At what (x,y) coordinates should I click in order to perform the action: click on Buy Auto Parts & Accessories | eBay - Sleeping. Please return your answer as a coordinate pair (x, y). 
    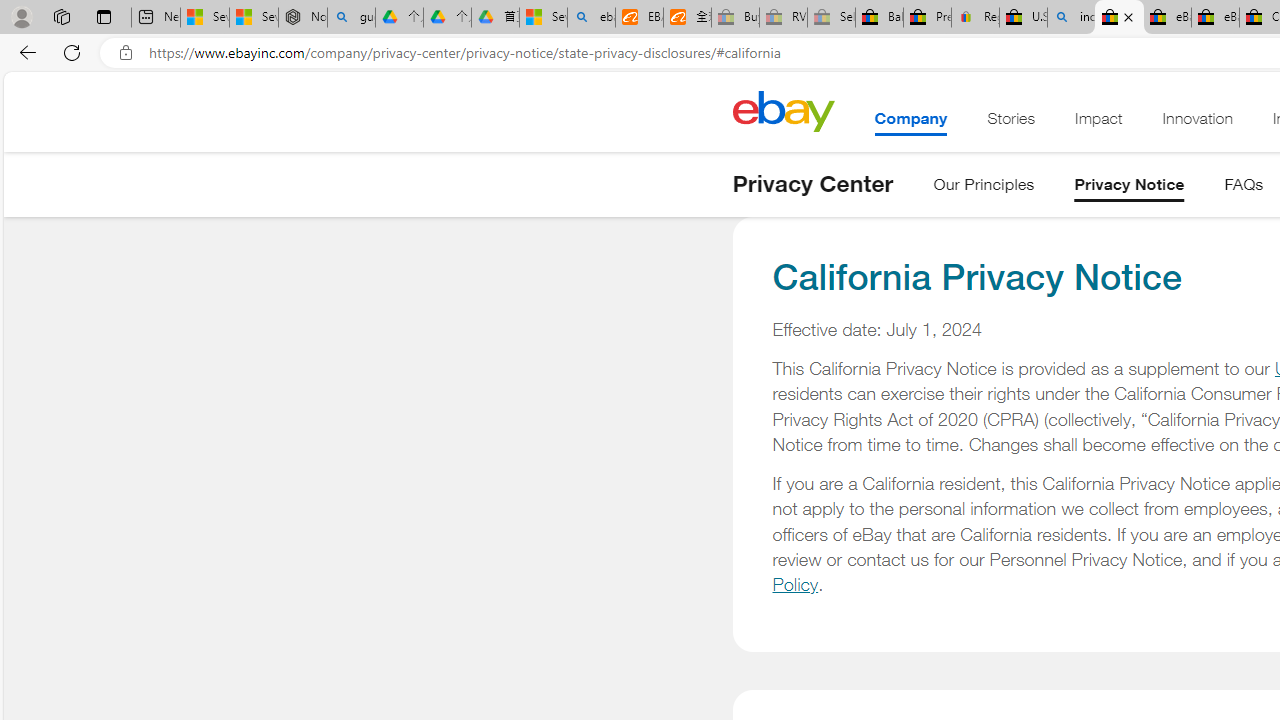
    Looking at the image, I should click on (735, 18).